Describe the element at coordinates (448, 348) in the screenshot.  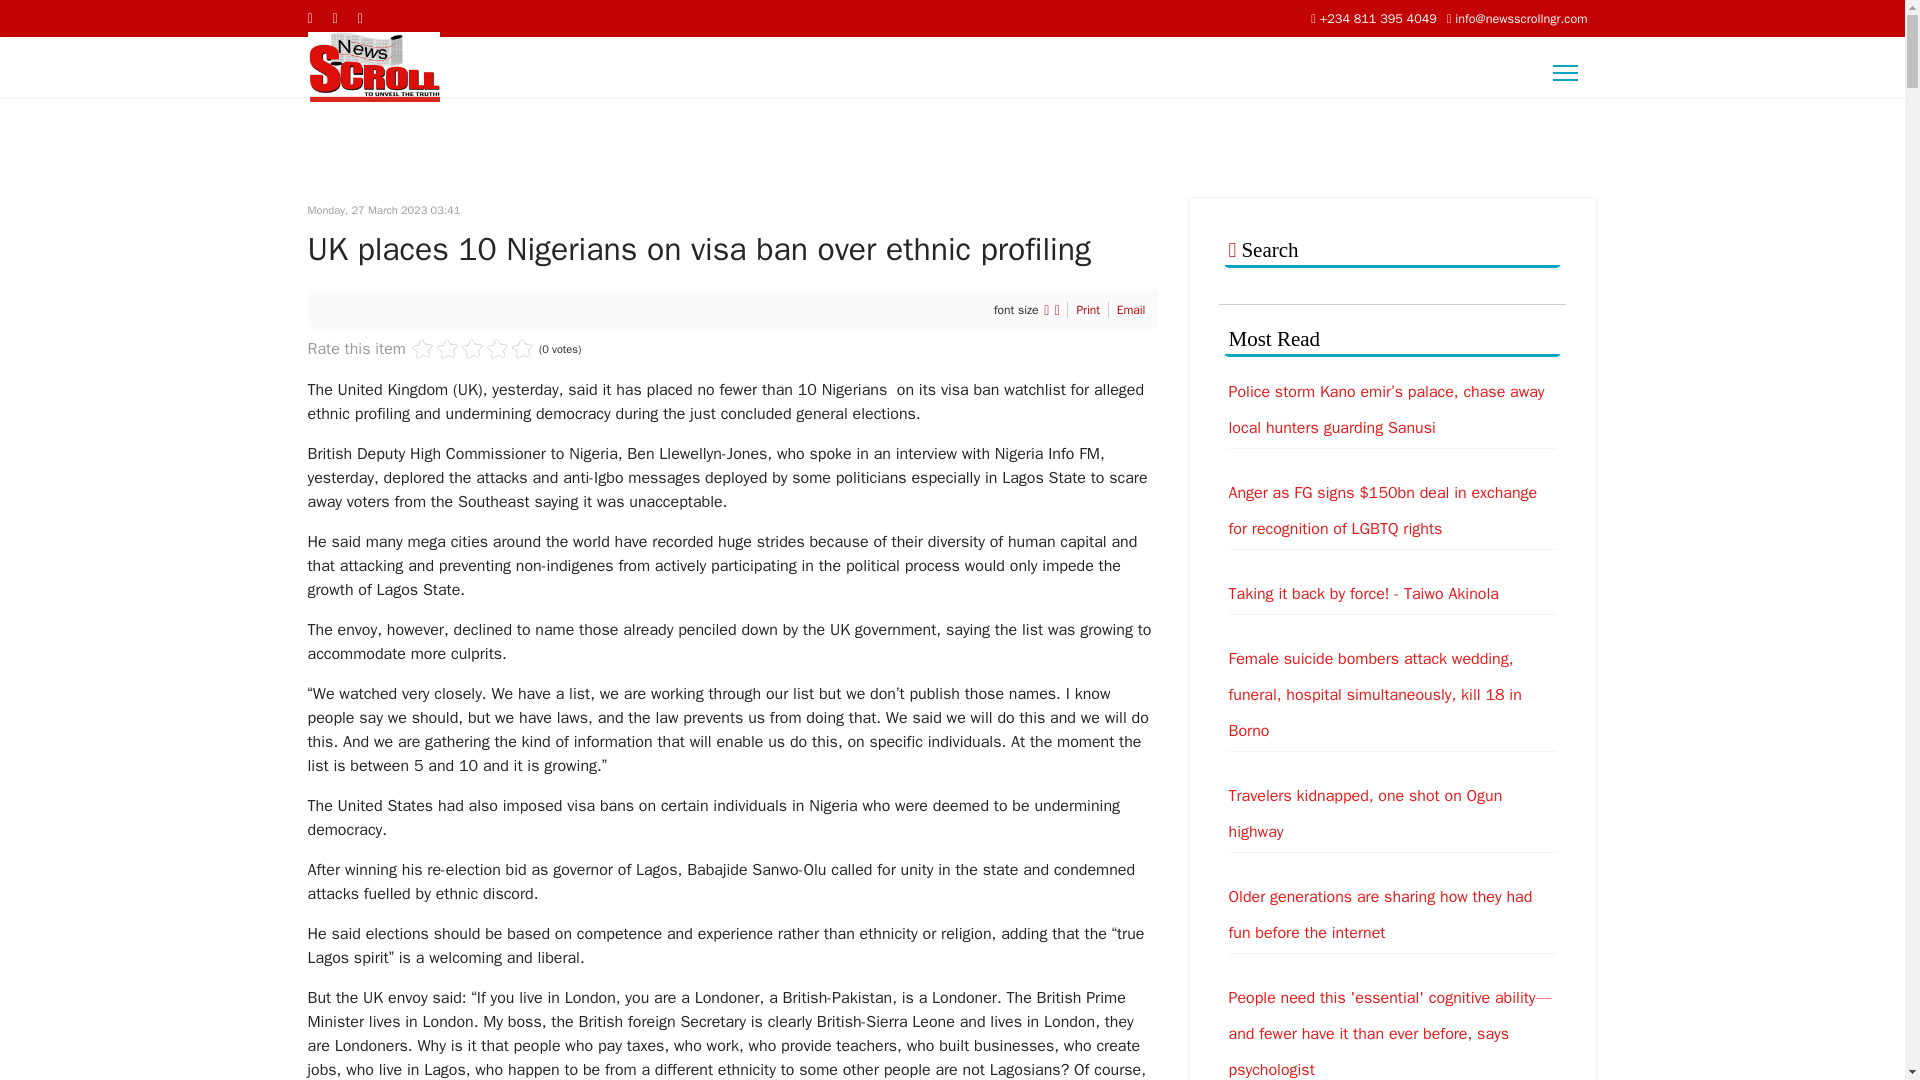
I see `3` at that location.